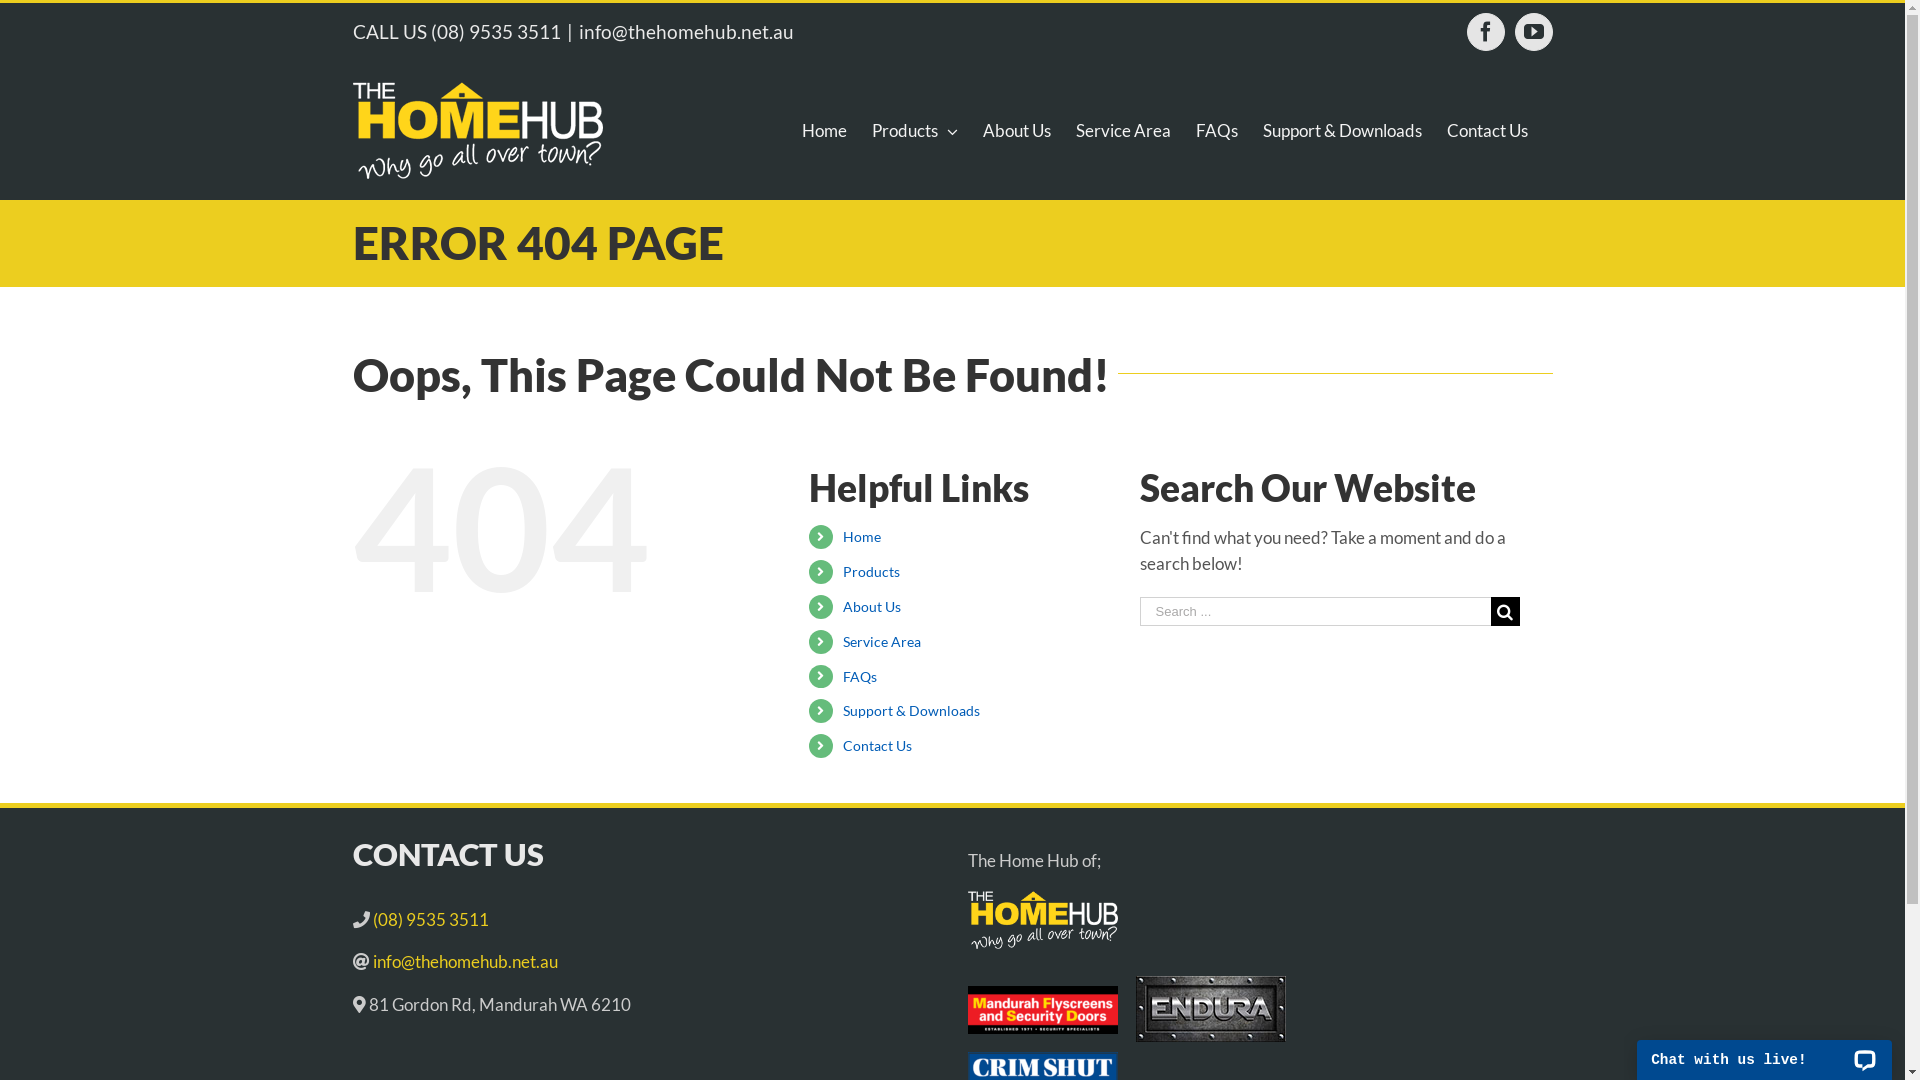 This screenshot has width=1920, height=1080. I want to click on About Us, so click(1016, 130).